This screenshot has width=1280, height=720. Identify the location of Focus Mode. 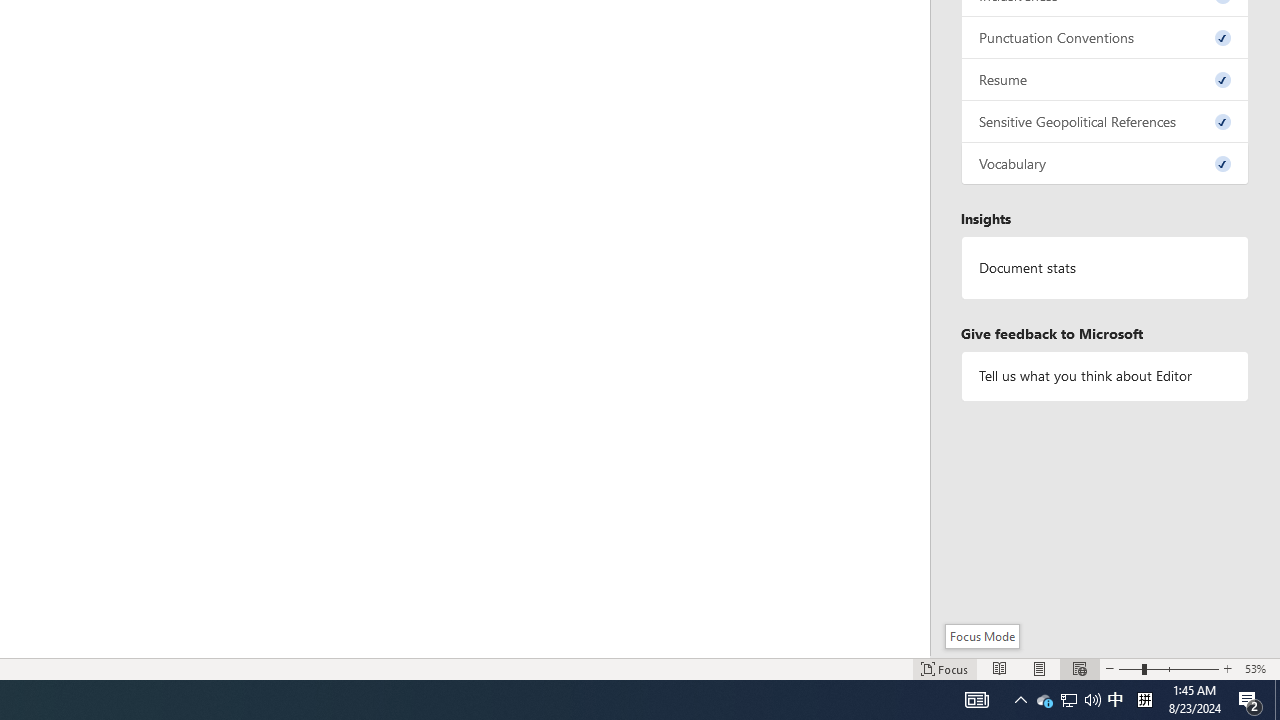
(982, 636).